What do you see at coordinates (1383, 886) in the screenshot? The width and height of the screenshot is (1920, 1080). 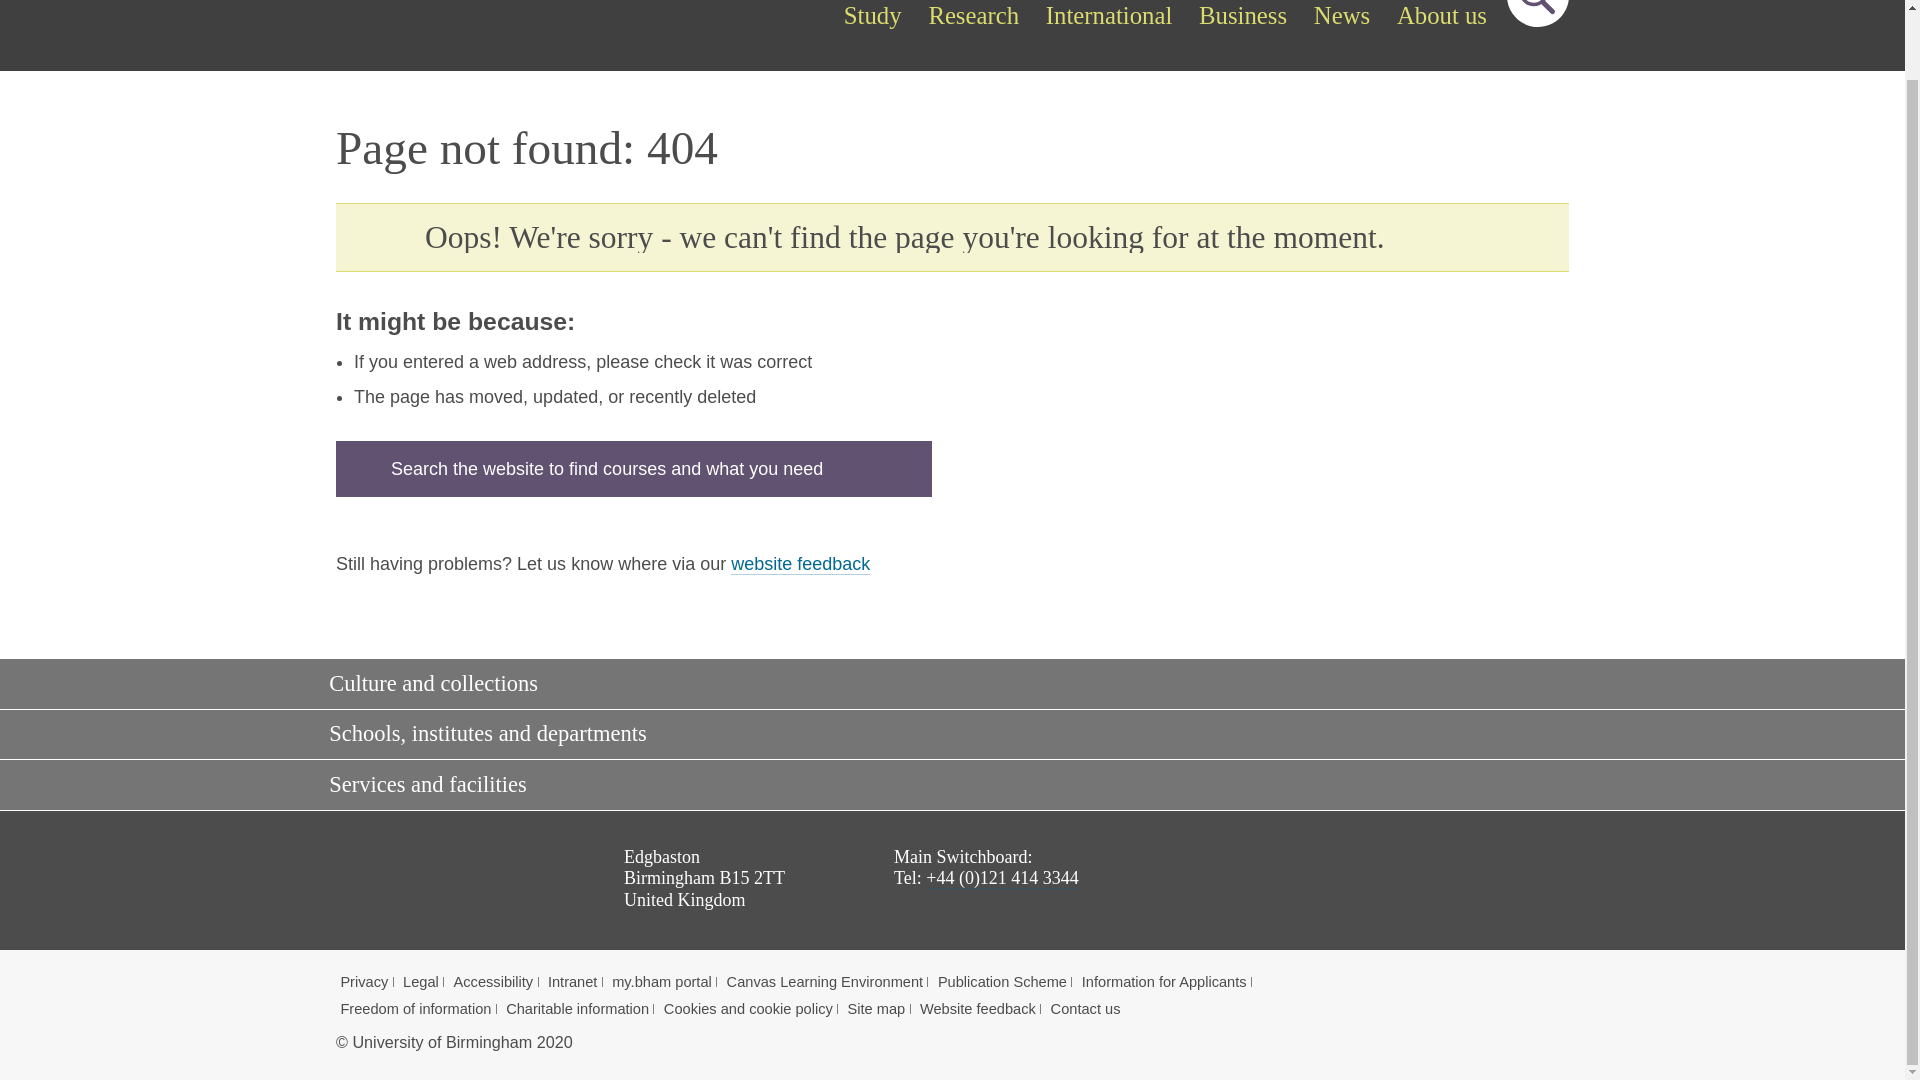 I see `Twitter` at bounding box center [1383, 886].